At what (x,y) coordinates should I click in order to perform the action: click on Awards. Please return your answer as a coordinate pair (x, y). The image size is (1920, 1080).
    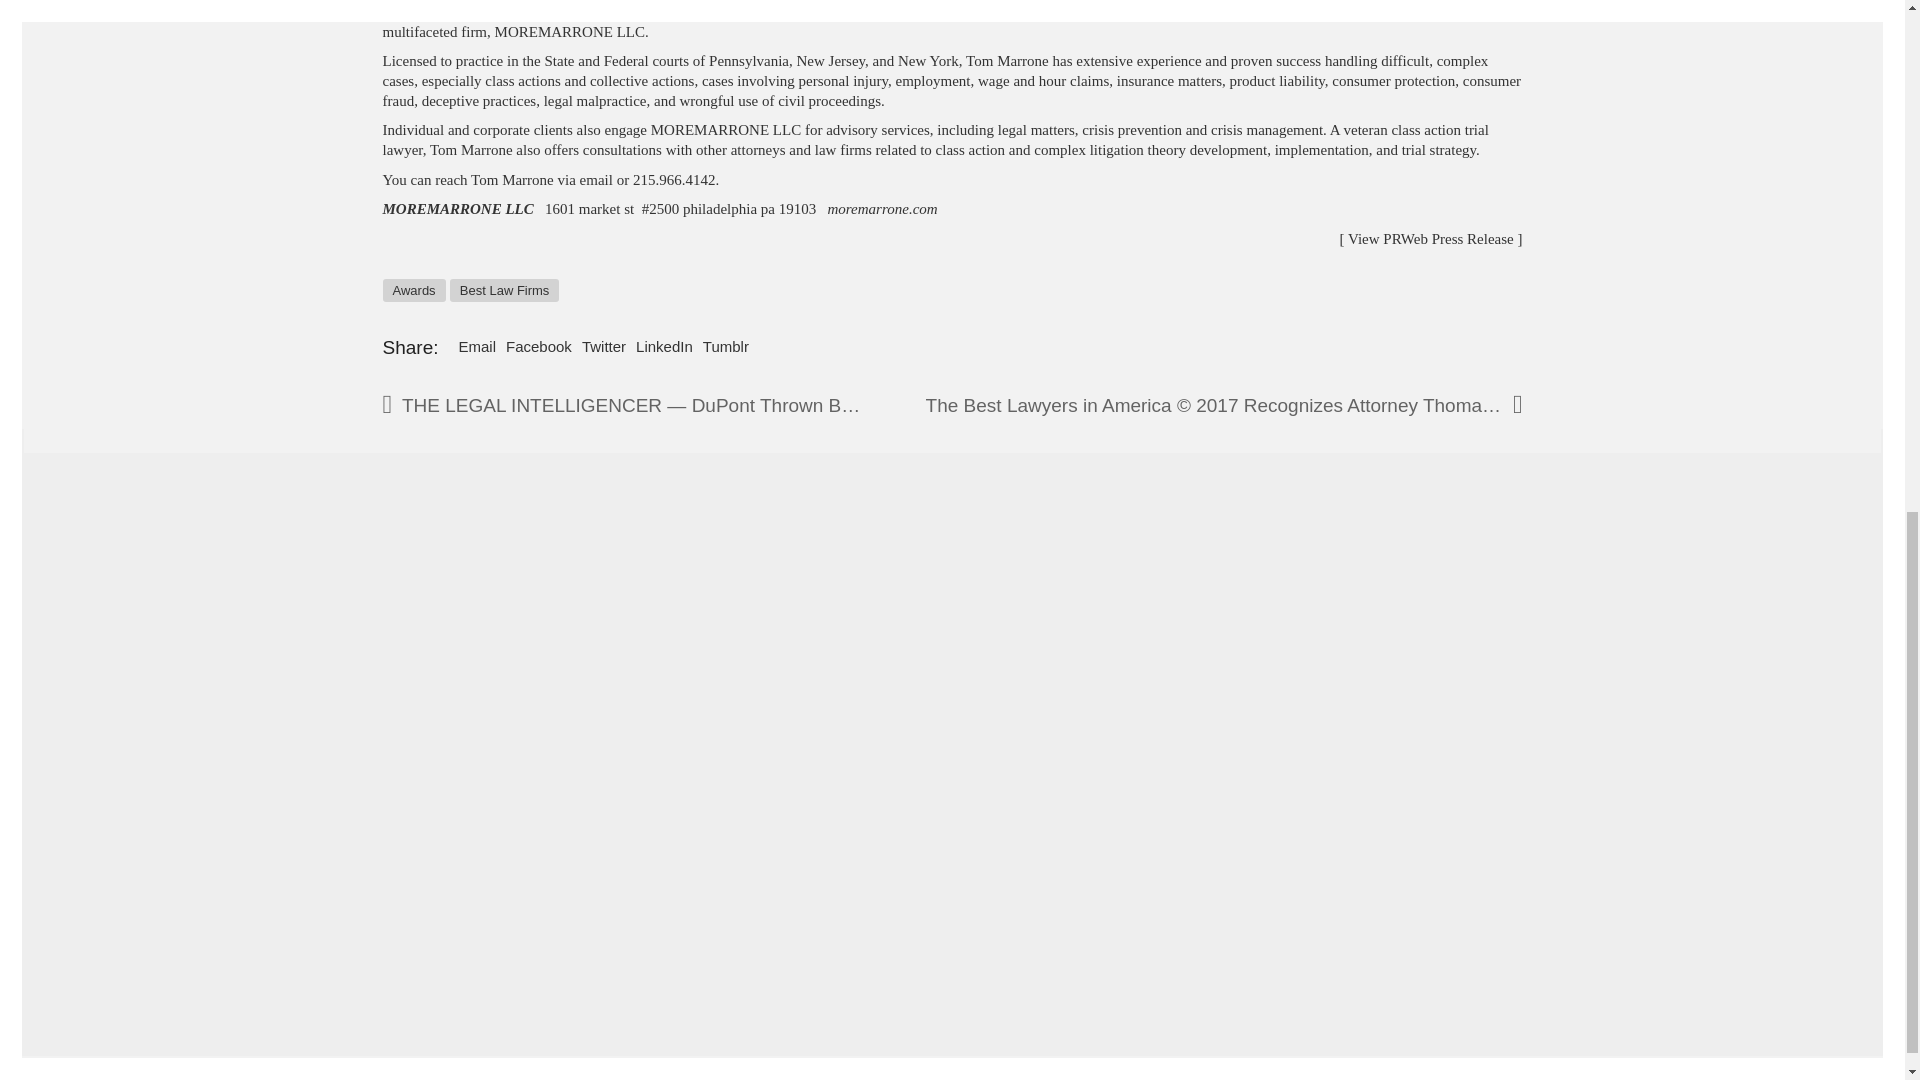
    Looking at the image, I should click on (414, 290).